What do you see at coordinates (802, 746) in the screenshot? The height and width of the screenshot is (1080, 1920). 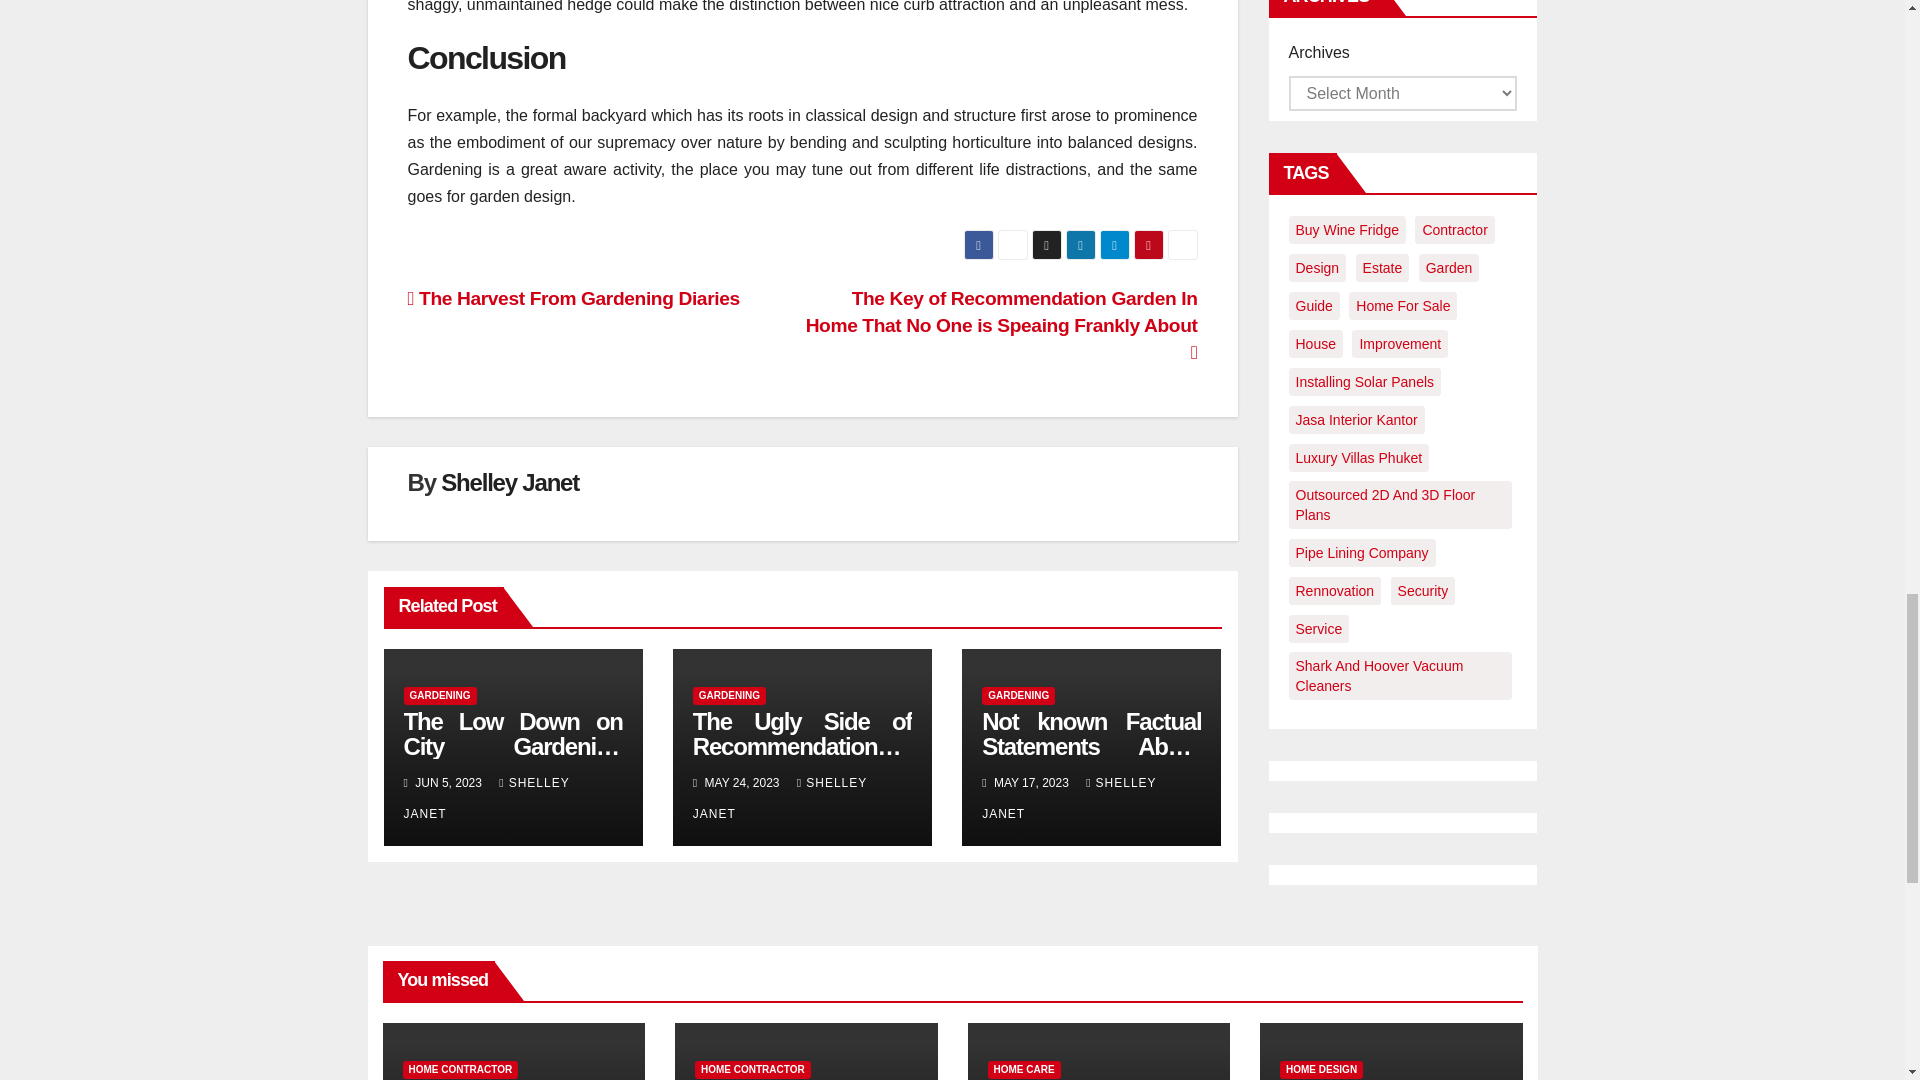 I see `The Ugly Side of Recommendation Garden In Home` at bounding box center [802, 746].